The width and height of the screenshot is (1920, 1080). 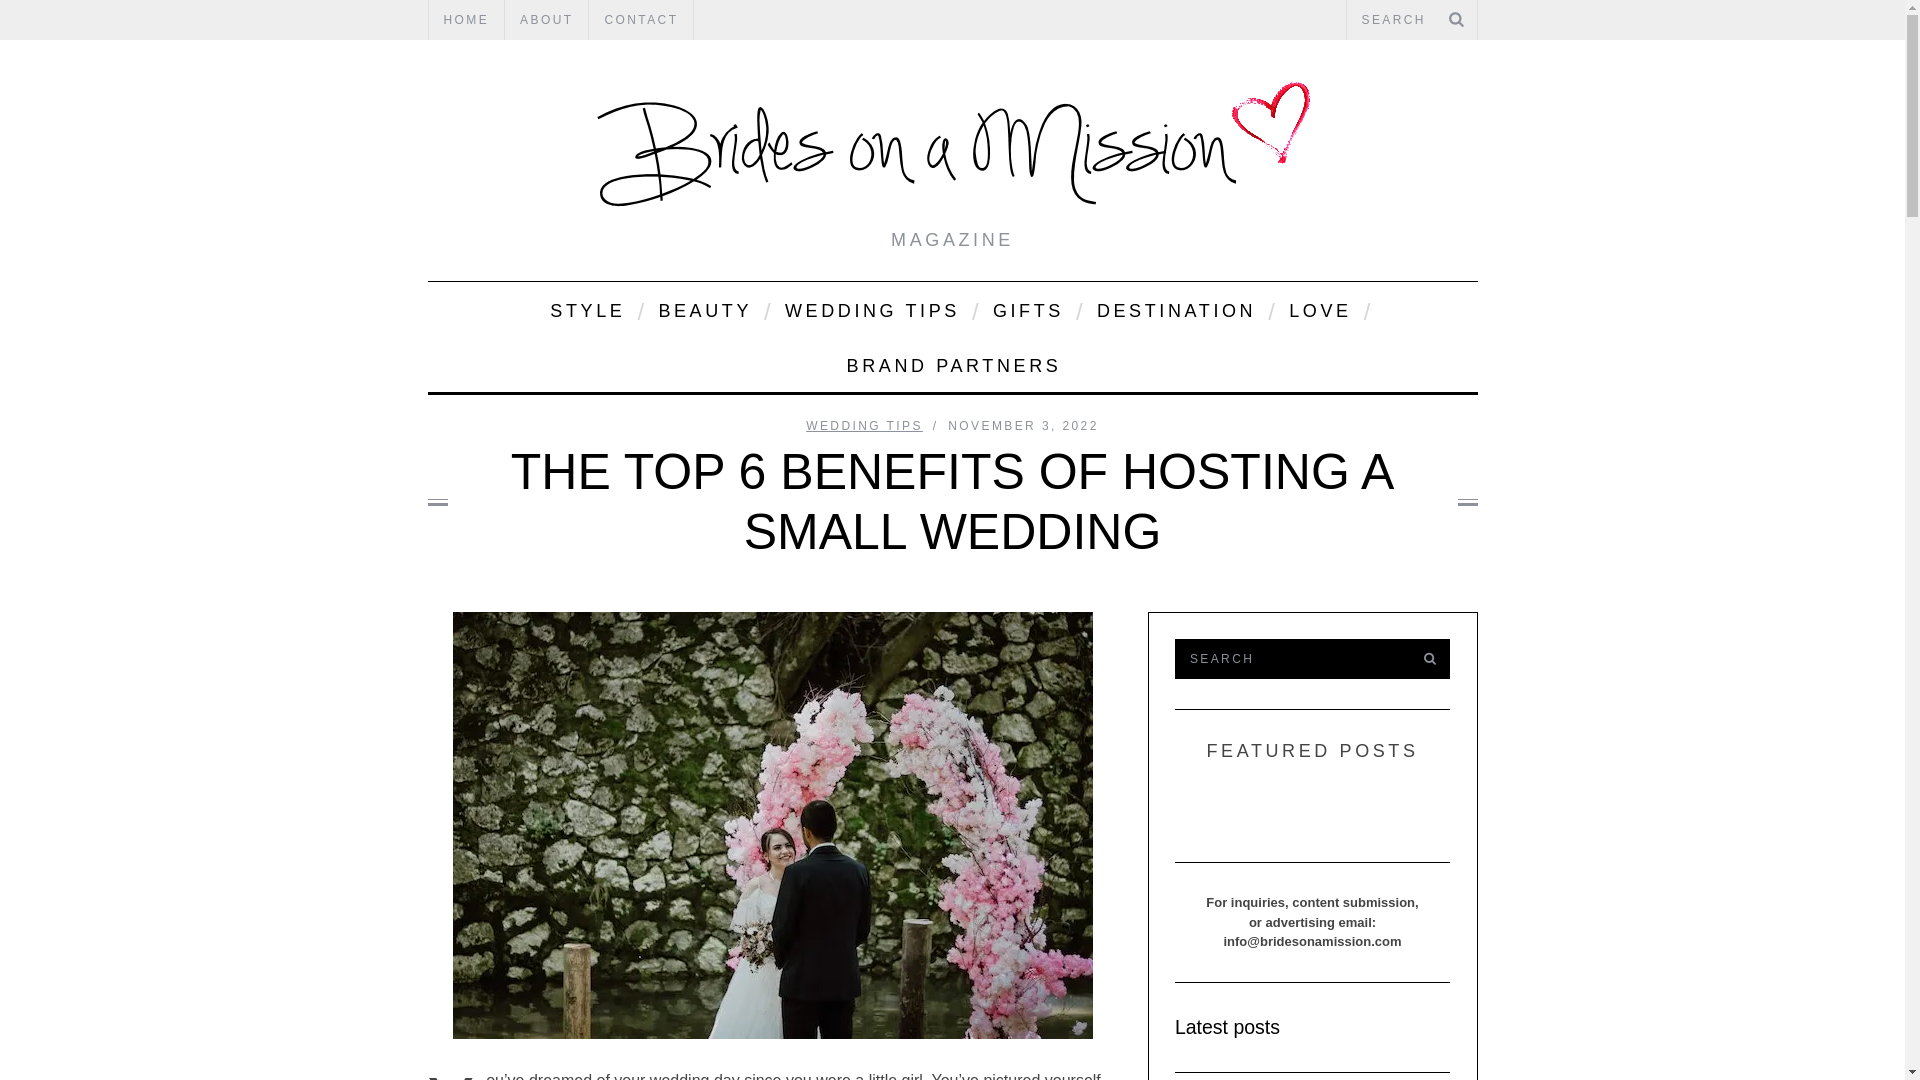 What do you see at coordinates (1411, 20) in the screenshot?
I see `Search` at bounding box center [1411, 20].